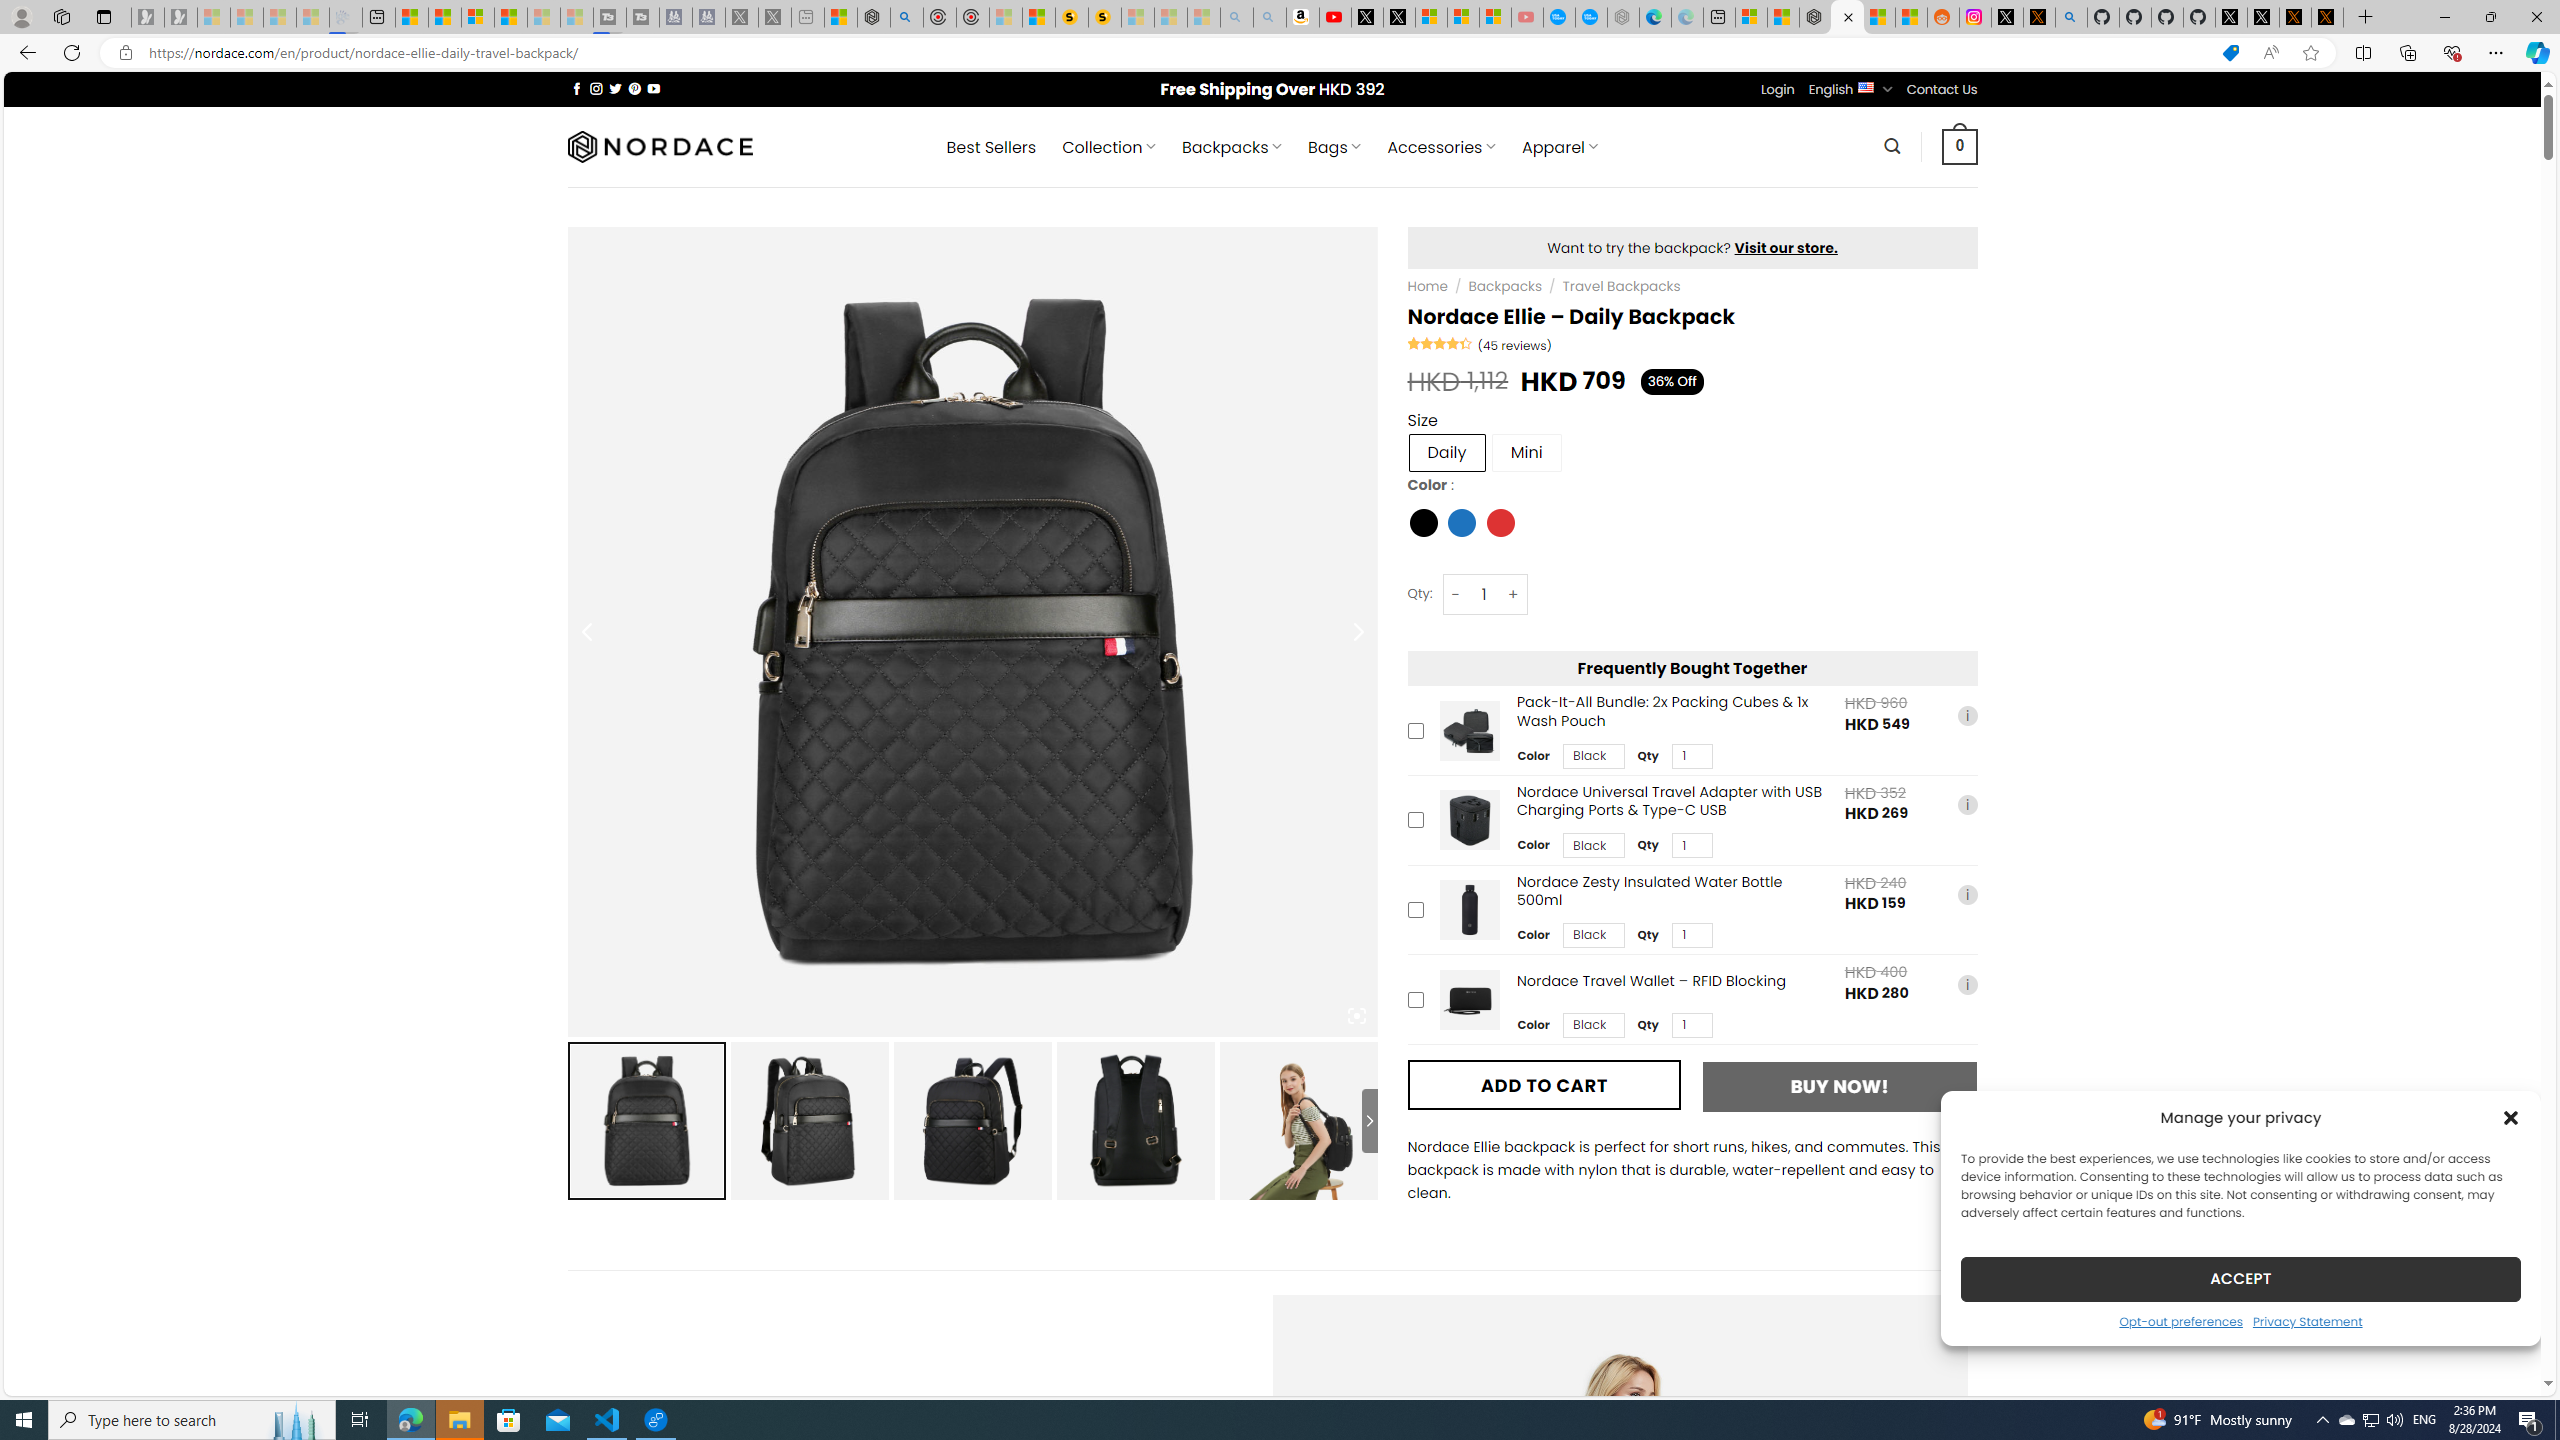 This screenshot has width=2560, height=1440. I want to click on amazon - Search - Sleeping, so click(1236, 17).